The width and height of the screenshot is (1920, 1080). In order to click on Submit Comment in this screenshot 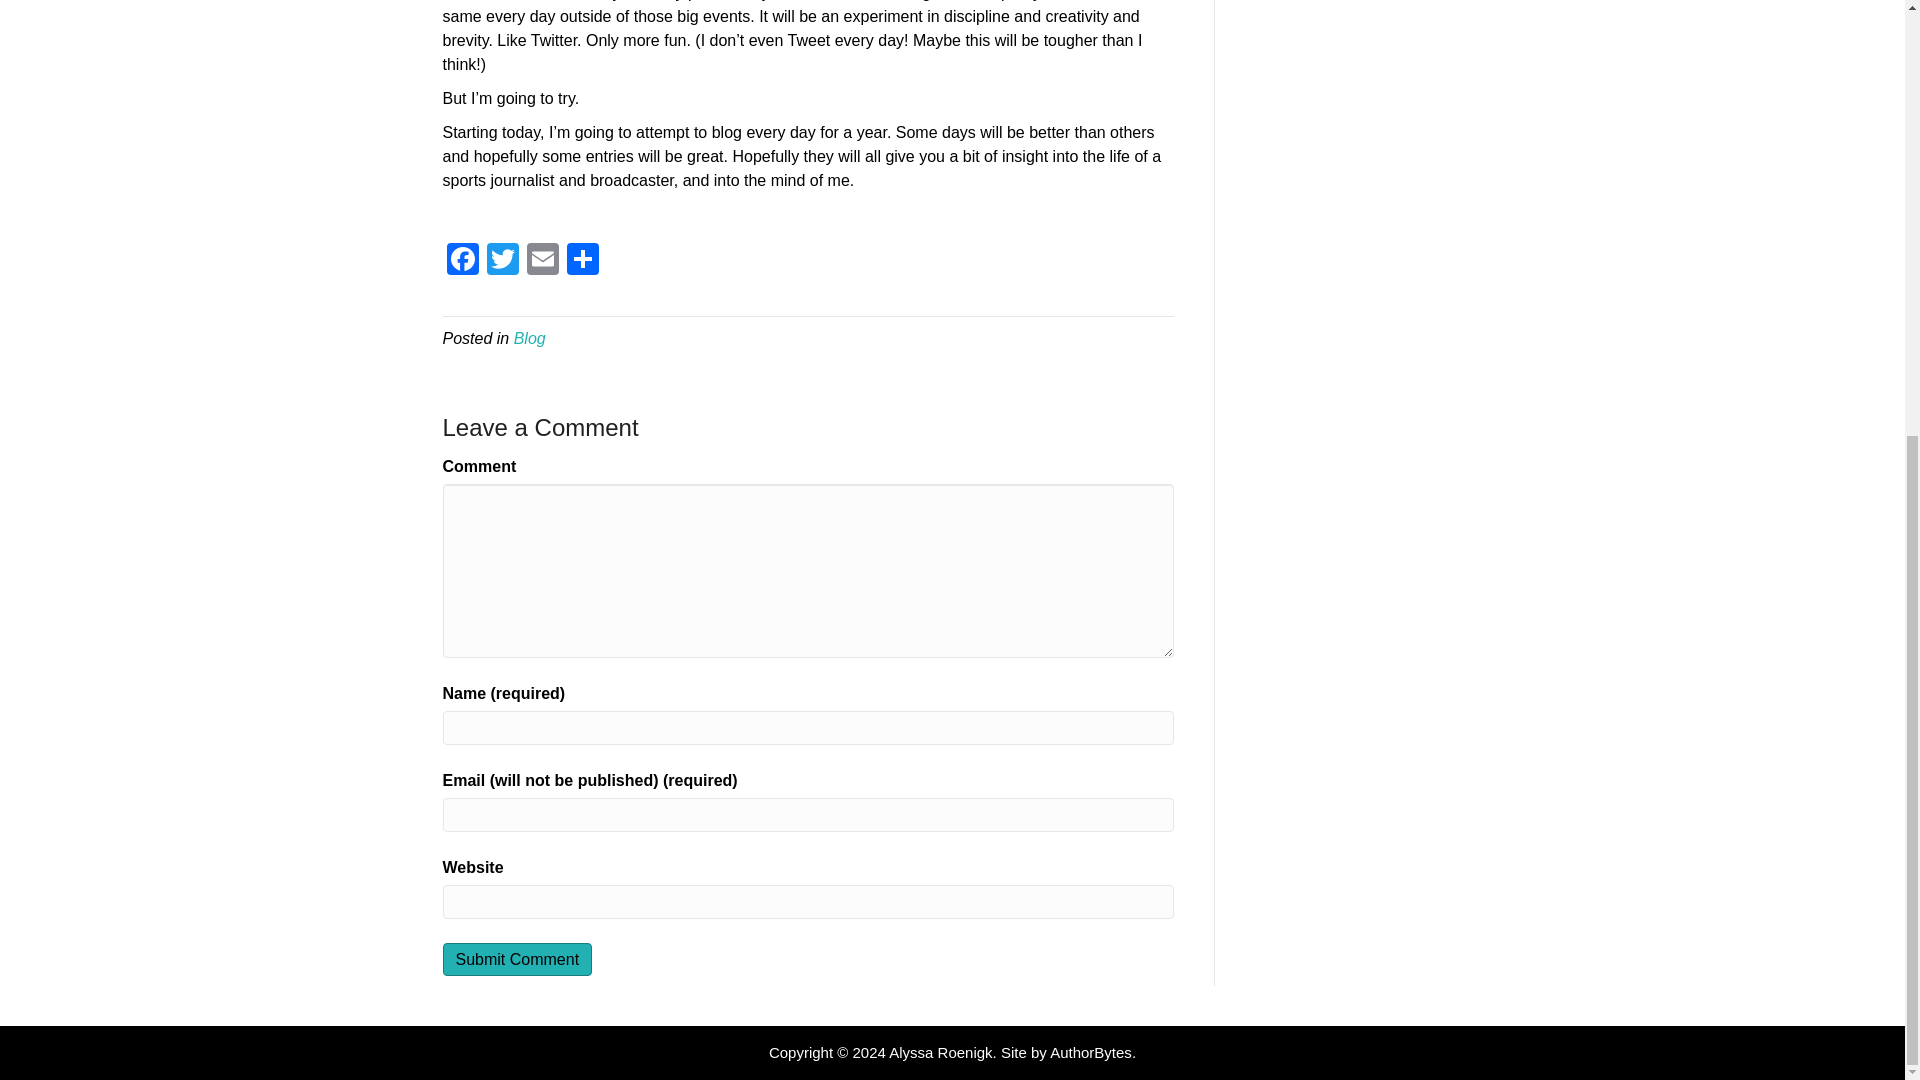, I will do `click(516, 959)`.